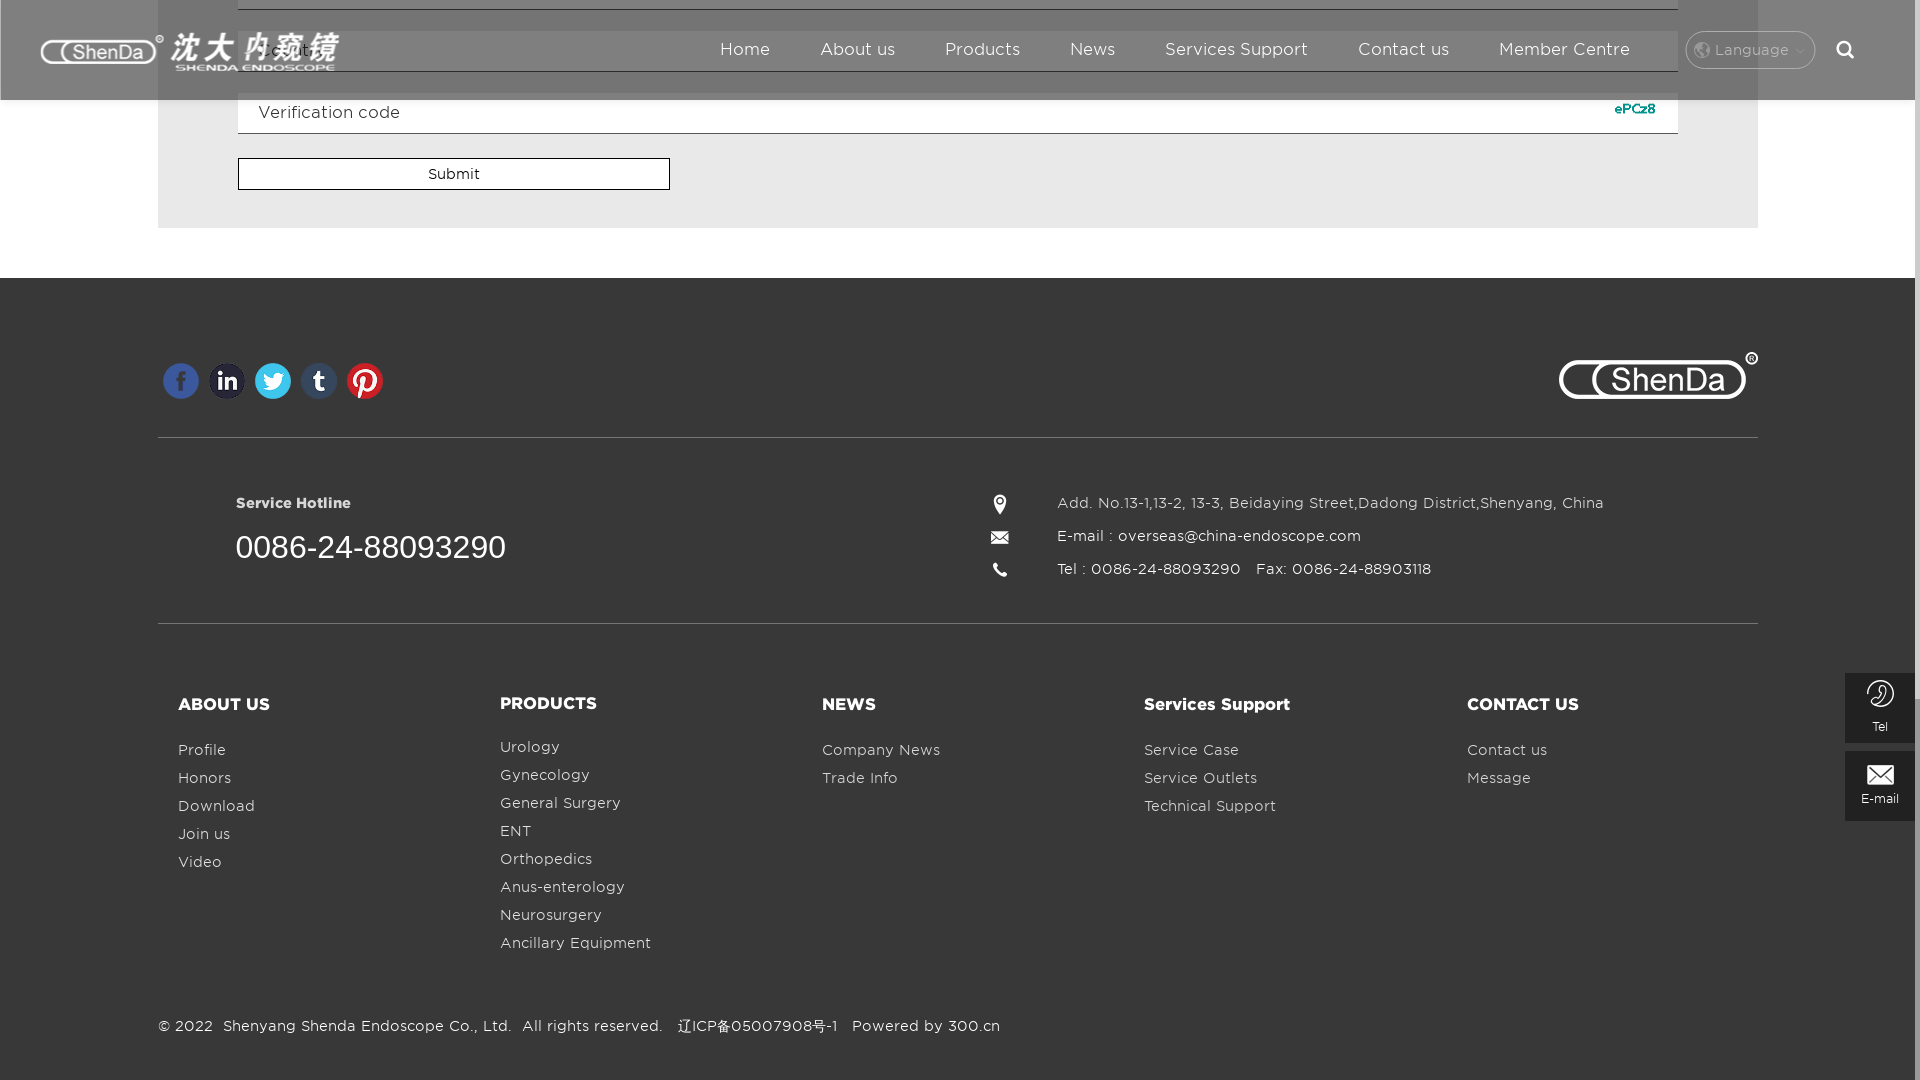 This screenshot has width=1920, height=1080. What do you see at coordinates (1000, 572) in the screenshot?
I see `Tel` at bounding box center [1000, 572].